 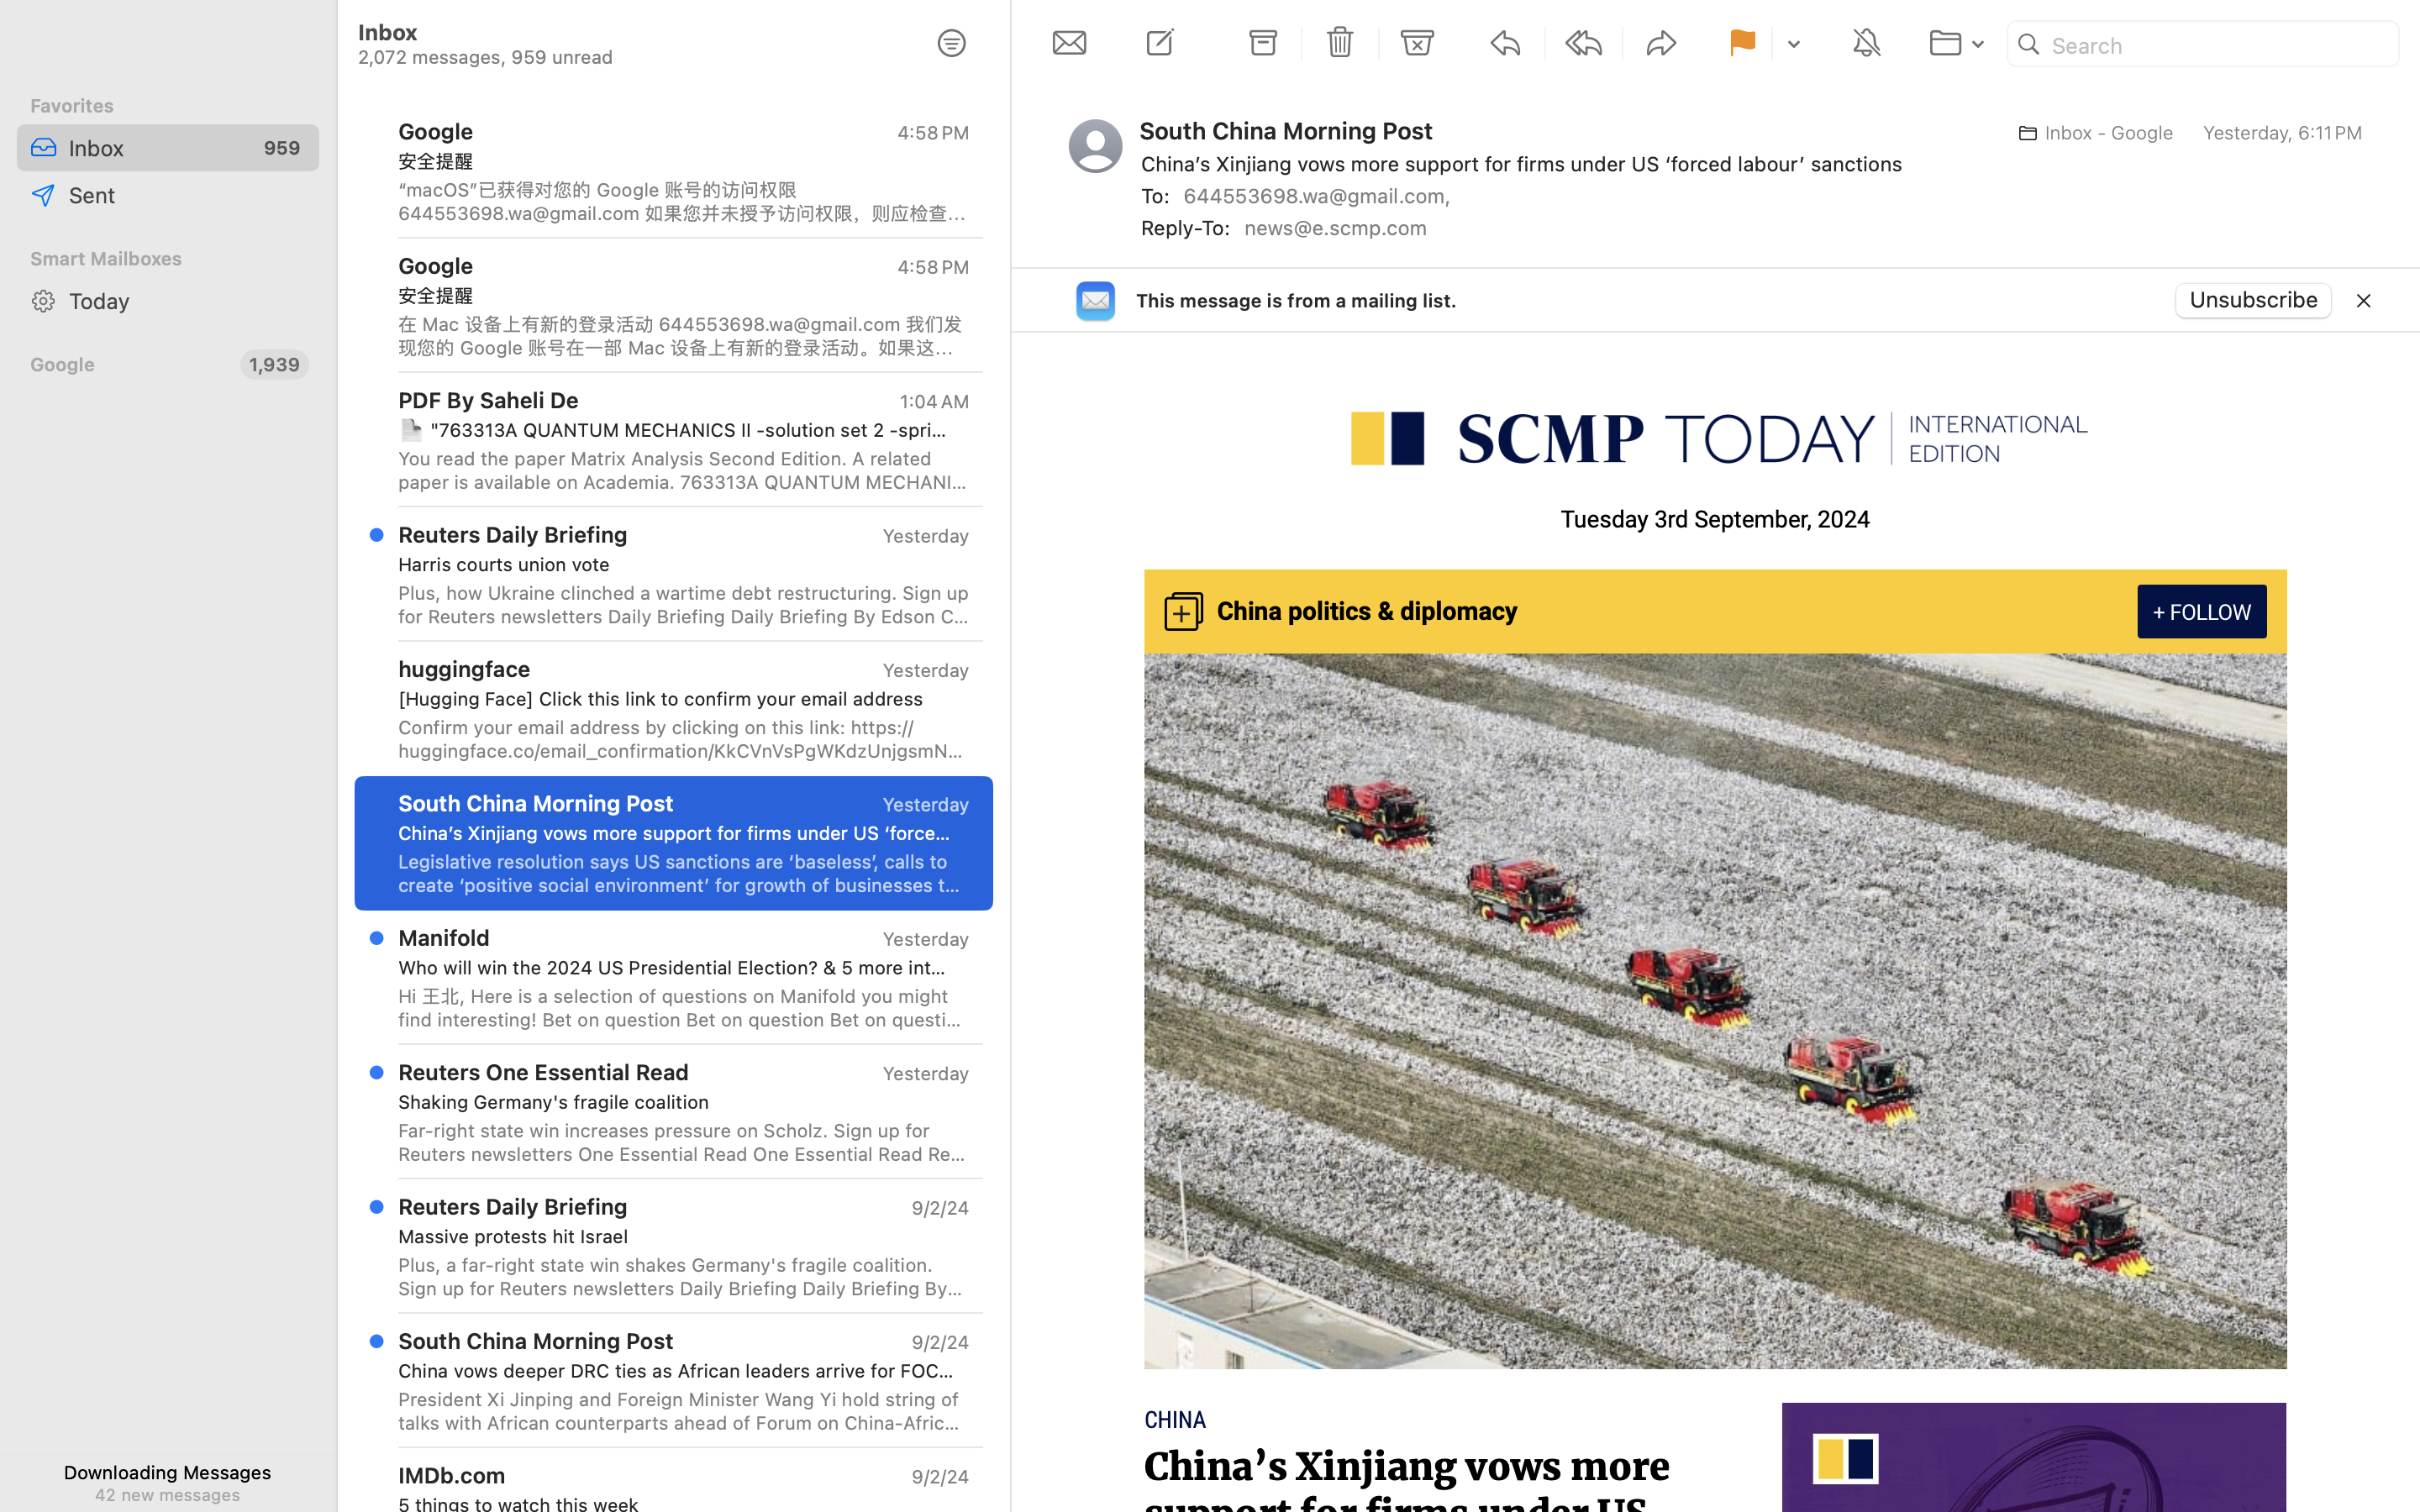 I want to click on Plus, a far-right state win shakes Germany's fragile coalition. Sign up for Reuters newsletters Daily Briefing Daily Briefing By Edson Caldas Frustration is mounting over Israel's failure to secure a ceasefire deal that would free hostages. Today, we cover massive protests across the country and a general strike. Elsewhere, a far-right state win shakes Germany's fragile coalition, and a Russian missile attack rocks Kyiv and other parts of Ukraine. Plus, the latest from the Paris Paralympics. Today's Top News Hundreds of thousands protested across Israel on Sunday. REUTERS/Florion Goga War in Gaza Municipal services in several Israeli districts were disrupted today after the country's biggest labor union launched a general strike to pressure Prime Minister Benjamin Netanyahu into agreeing to a deal to bring Israeli hostages in Gaza home. Over the weekend, massive protests swept the country following the death of six hostages in Gaza. Crowds estimated by Israeli media to number up to 500, so click(x=684, y=1277).